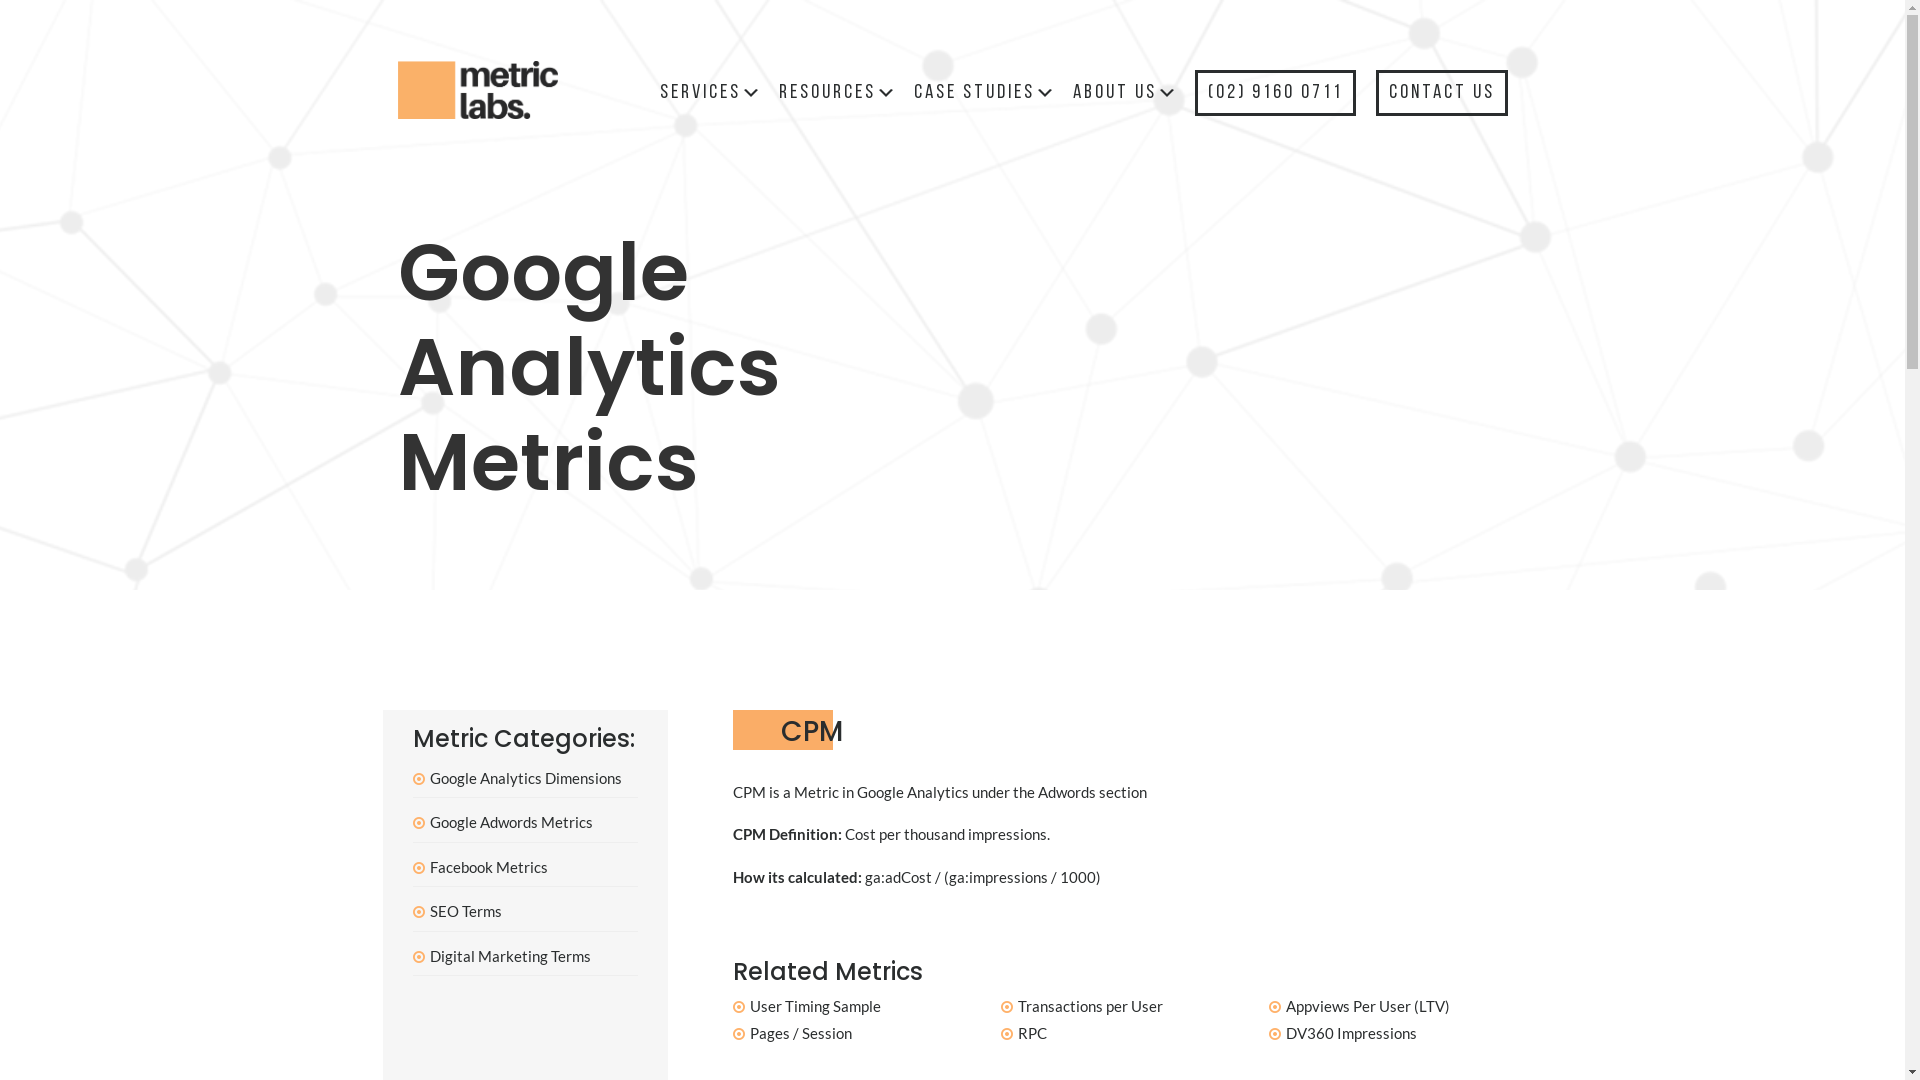  Describe the element at coordinates (816, 1006) in the screenshot. I see `User Timing Sample` at that location.